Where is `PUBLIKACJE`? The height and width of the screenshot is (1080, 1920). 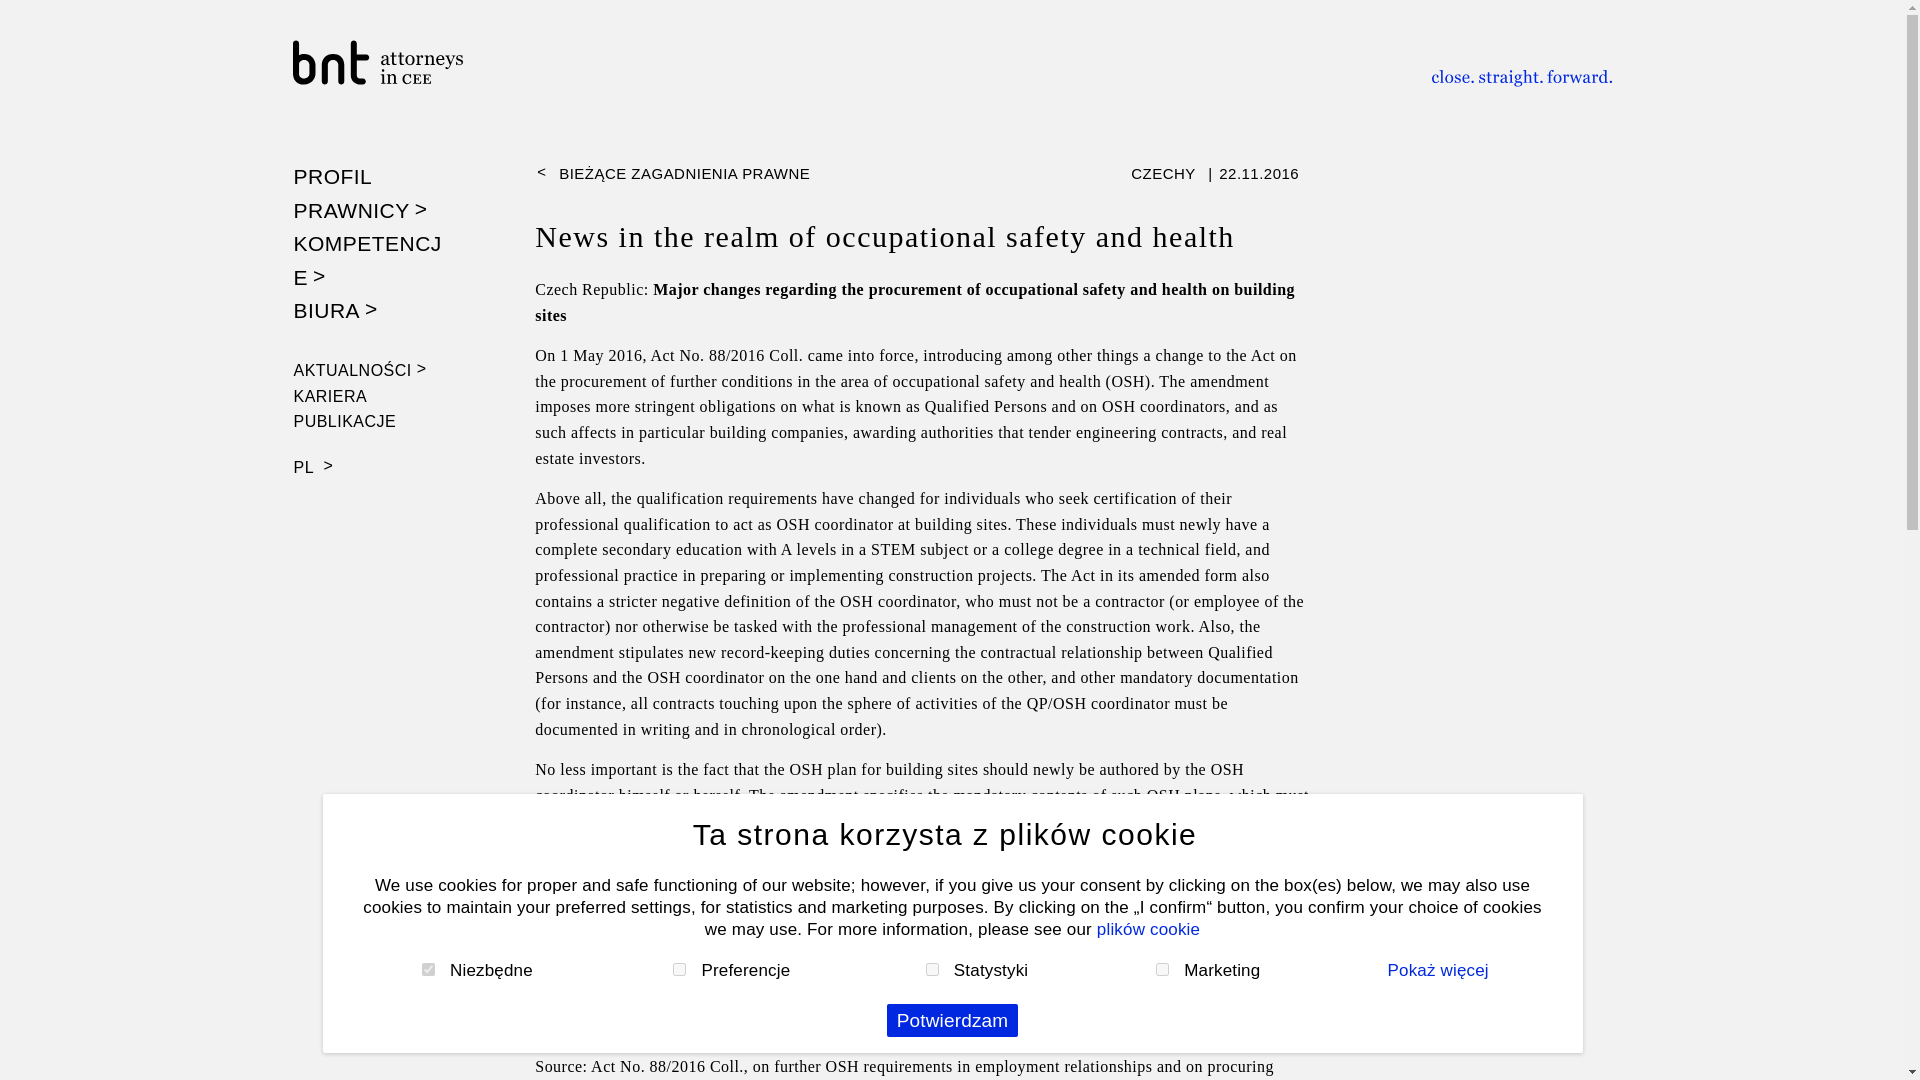
PUBLIKACJE is located at coordinates (345, 420).